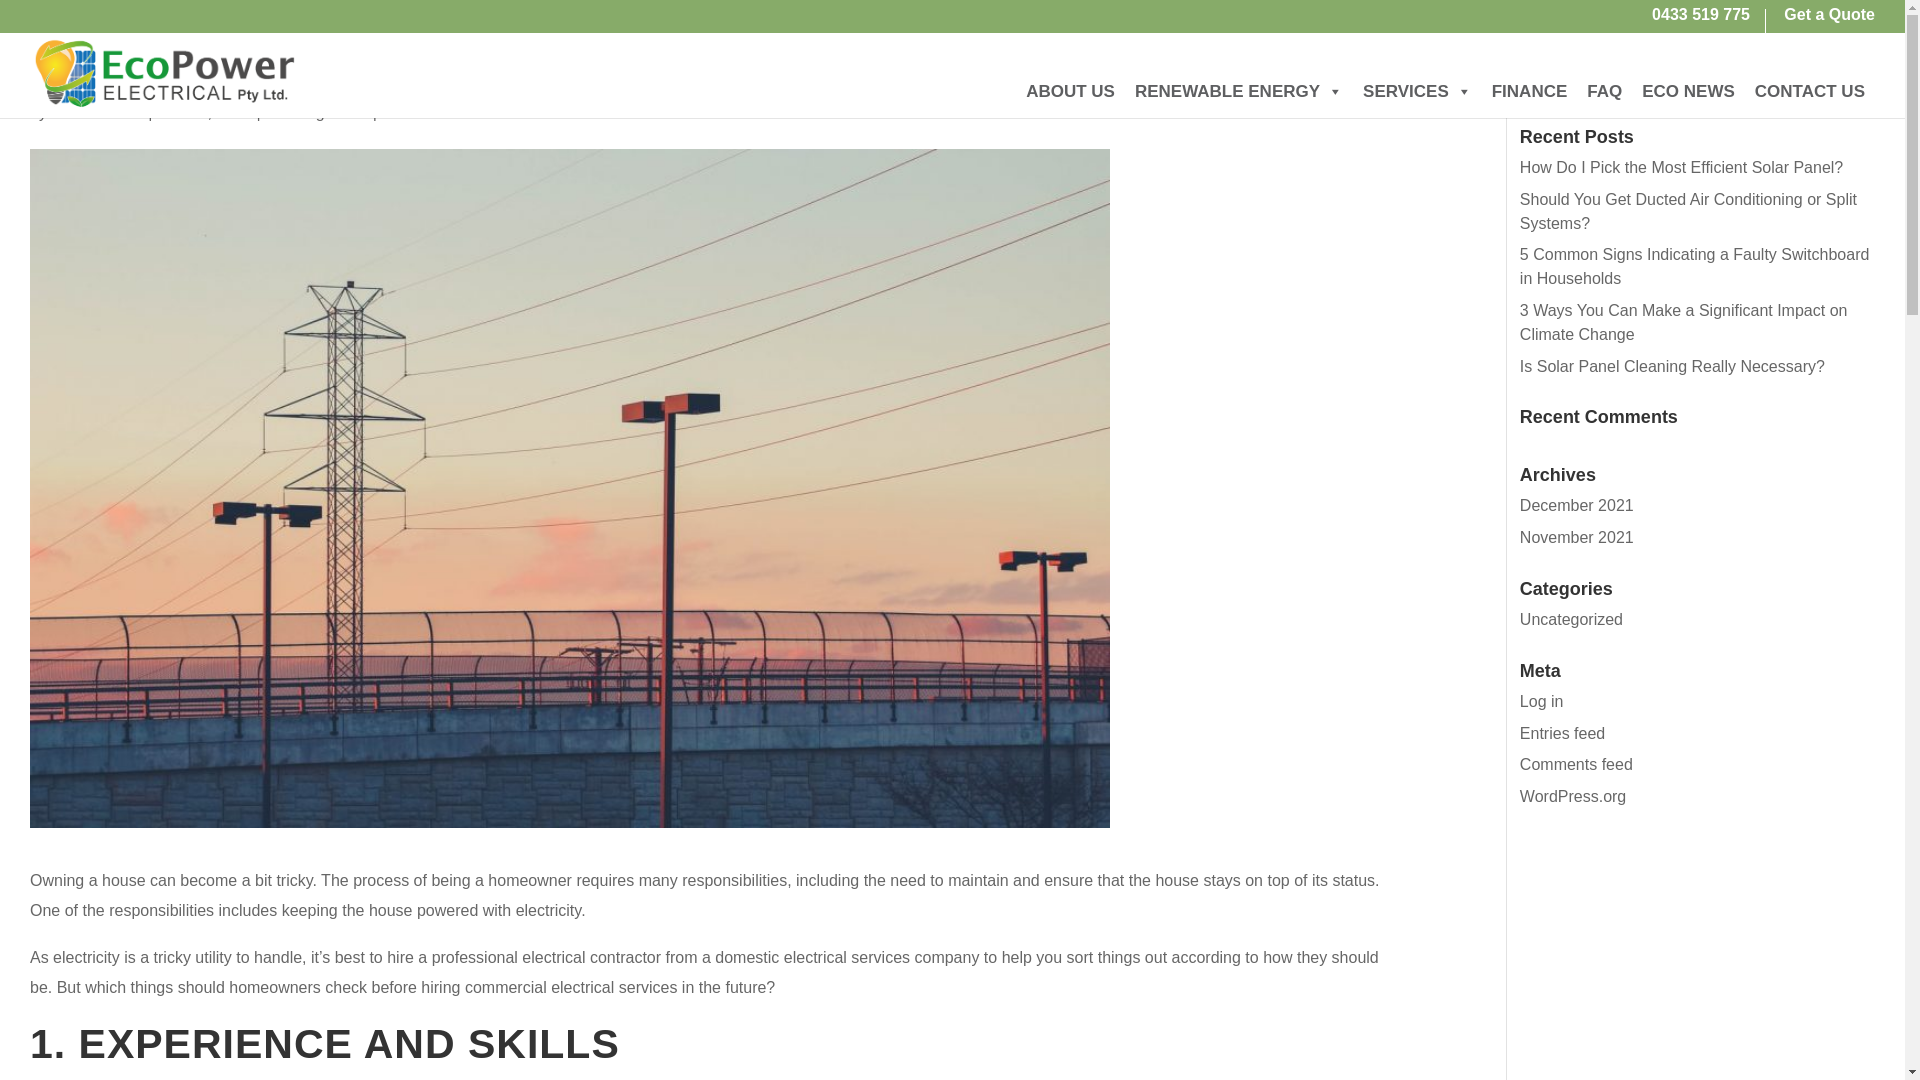  I want to click on Posts by Denise Miller, so click(96, 112).